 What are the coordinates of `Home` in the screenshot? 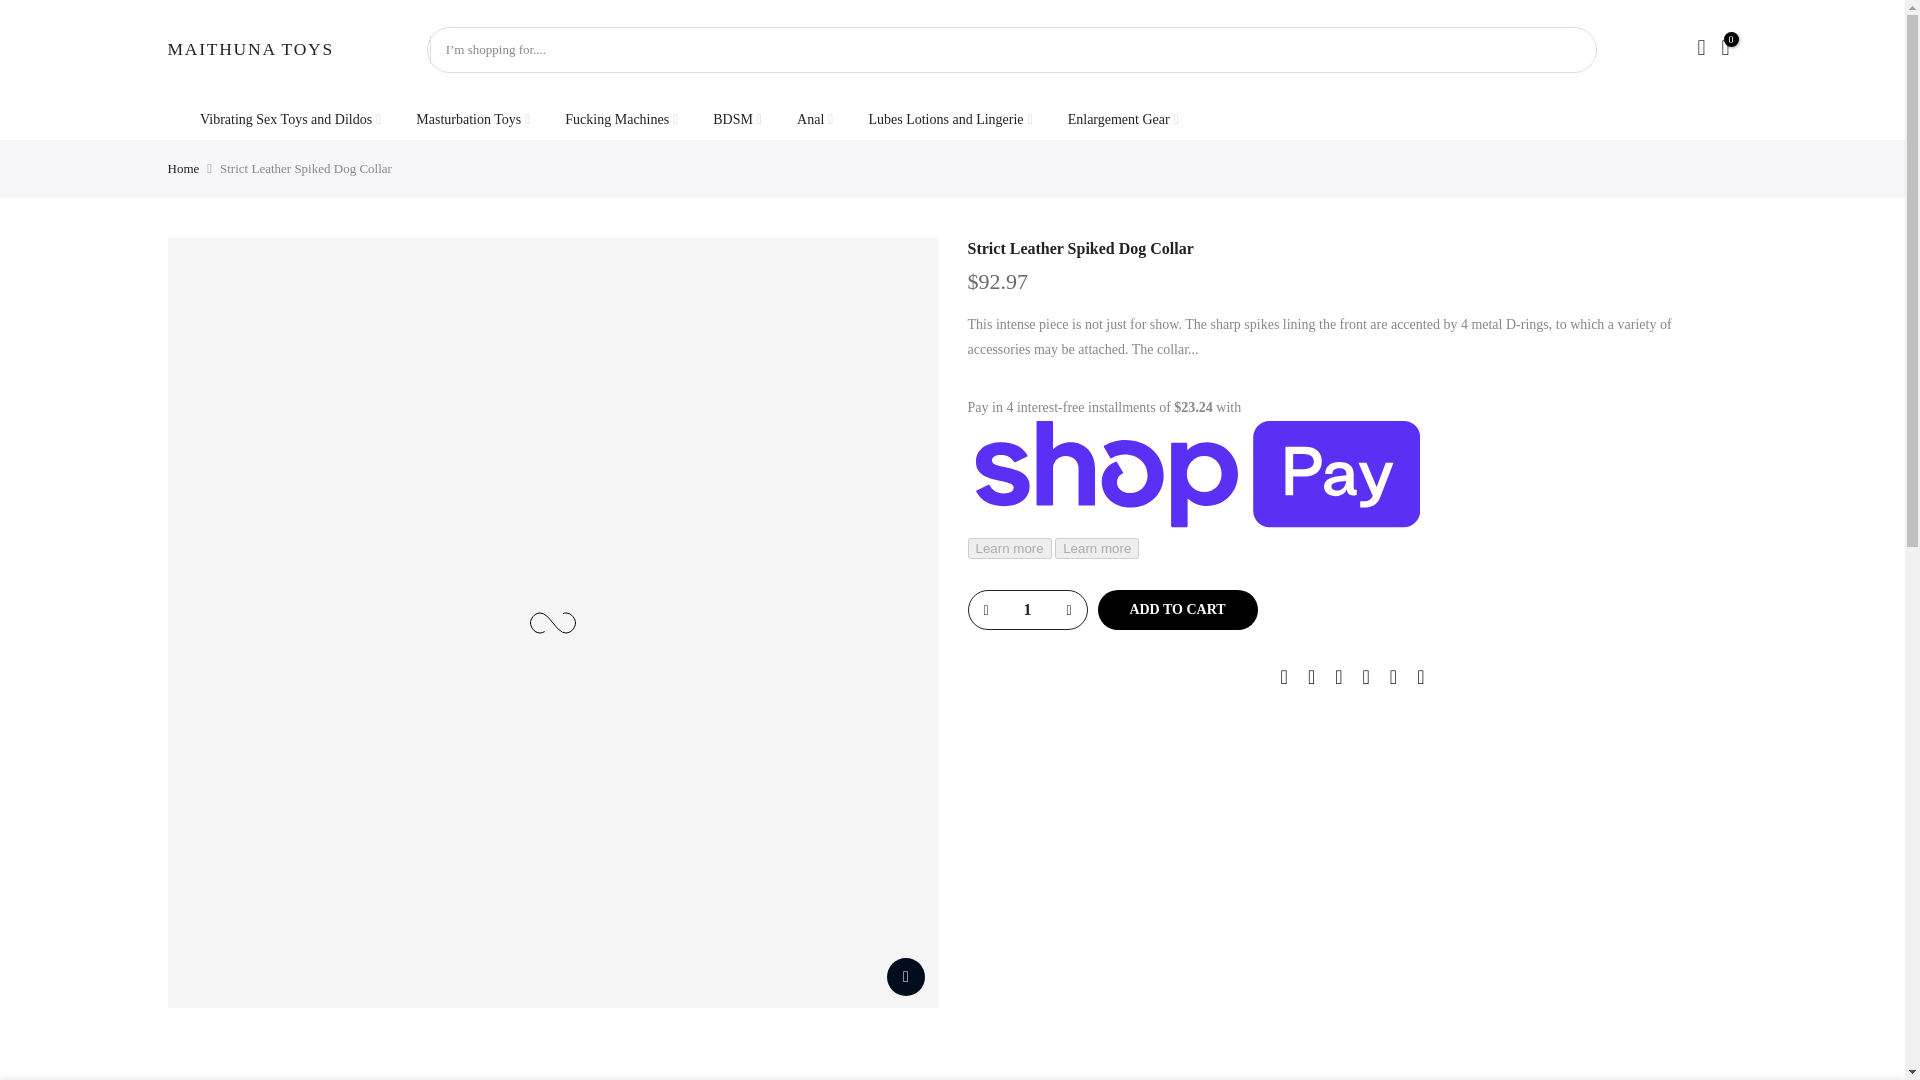 It's located at (184, 168).